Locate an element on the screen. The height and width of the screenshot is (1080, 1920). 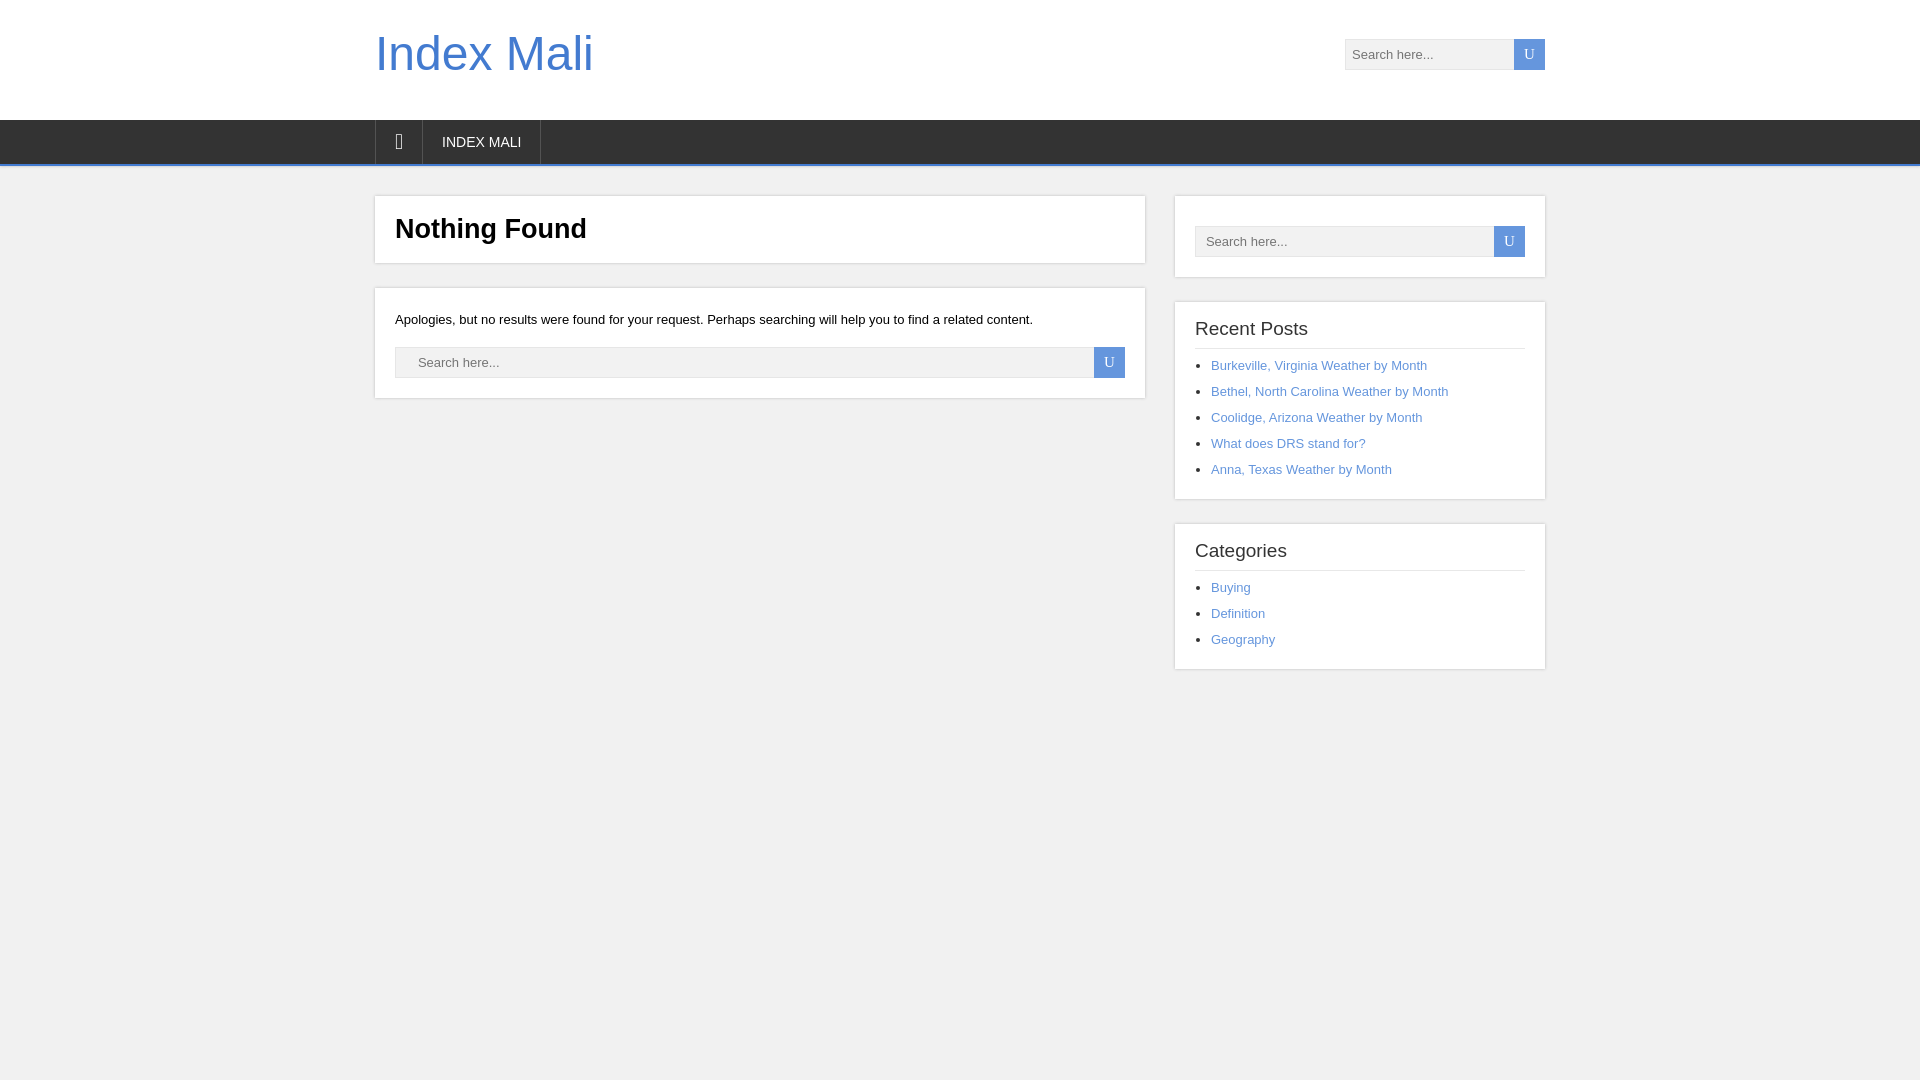
Buying is located at coordinates (1231, 587).